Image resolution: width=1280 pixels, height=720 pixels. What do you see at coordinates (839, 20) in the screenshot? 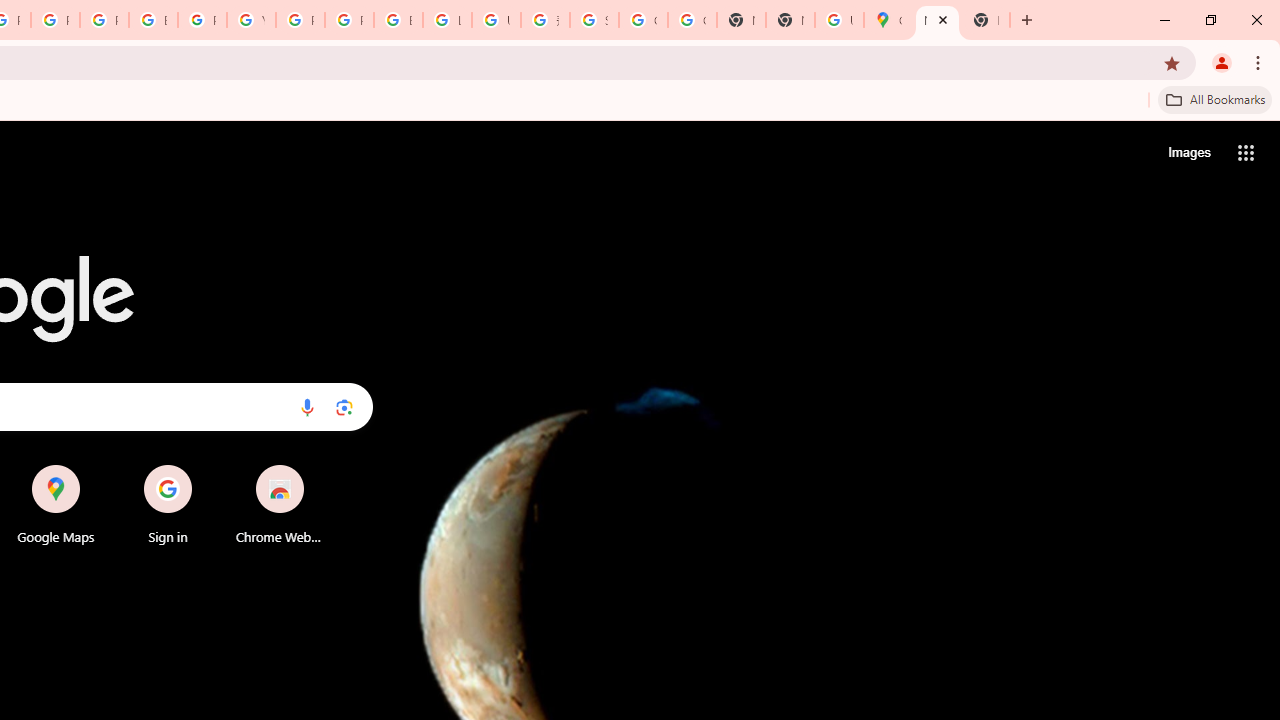
I see `Use Google Maps in Space - Google Maps Help` at bounding box center [839, 20].